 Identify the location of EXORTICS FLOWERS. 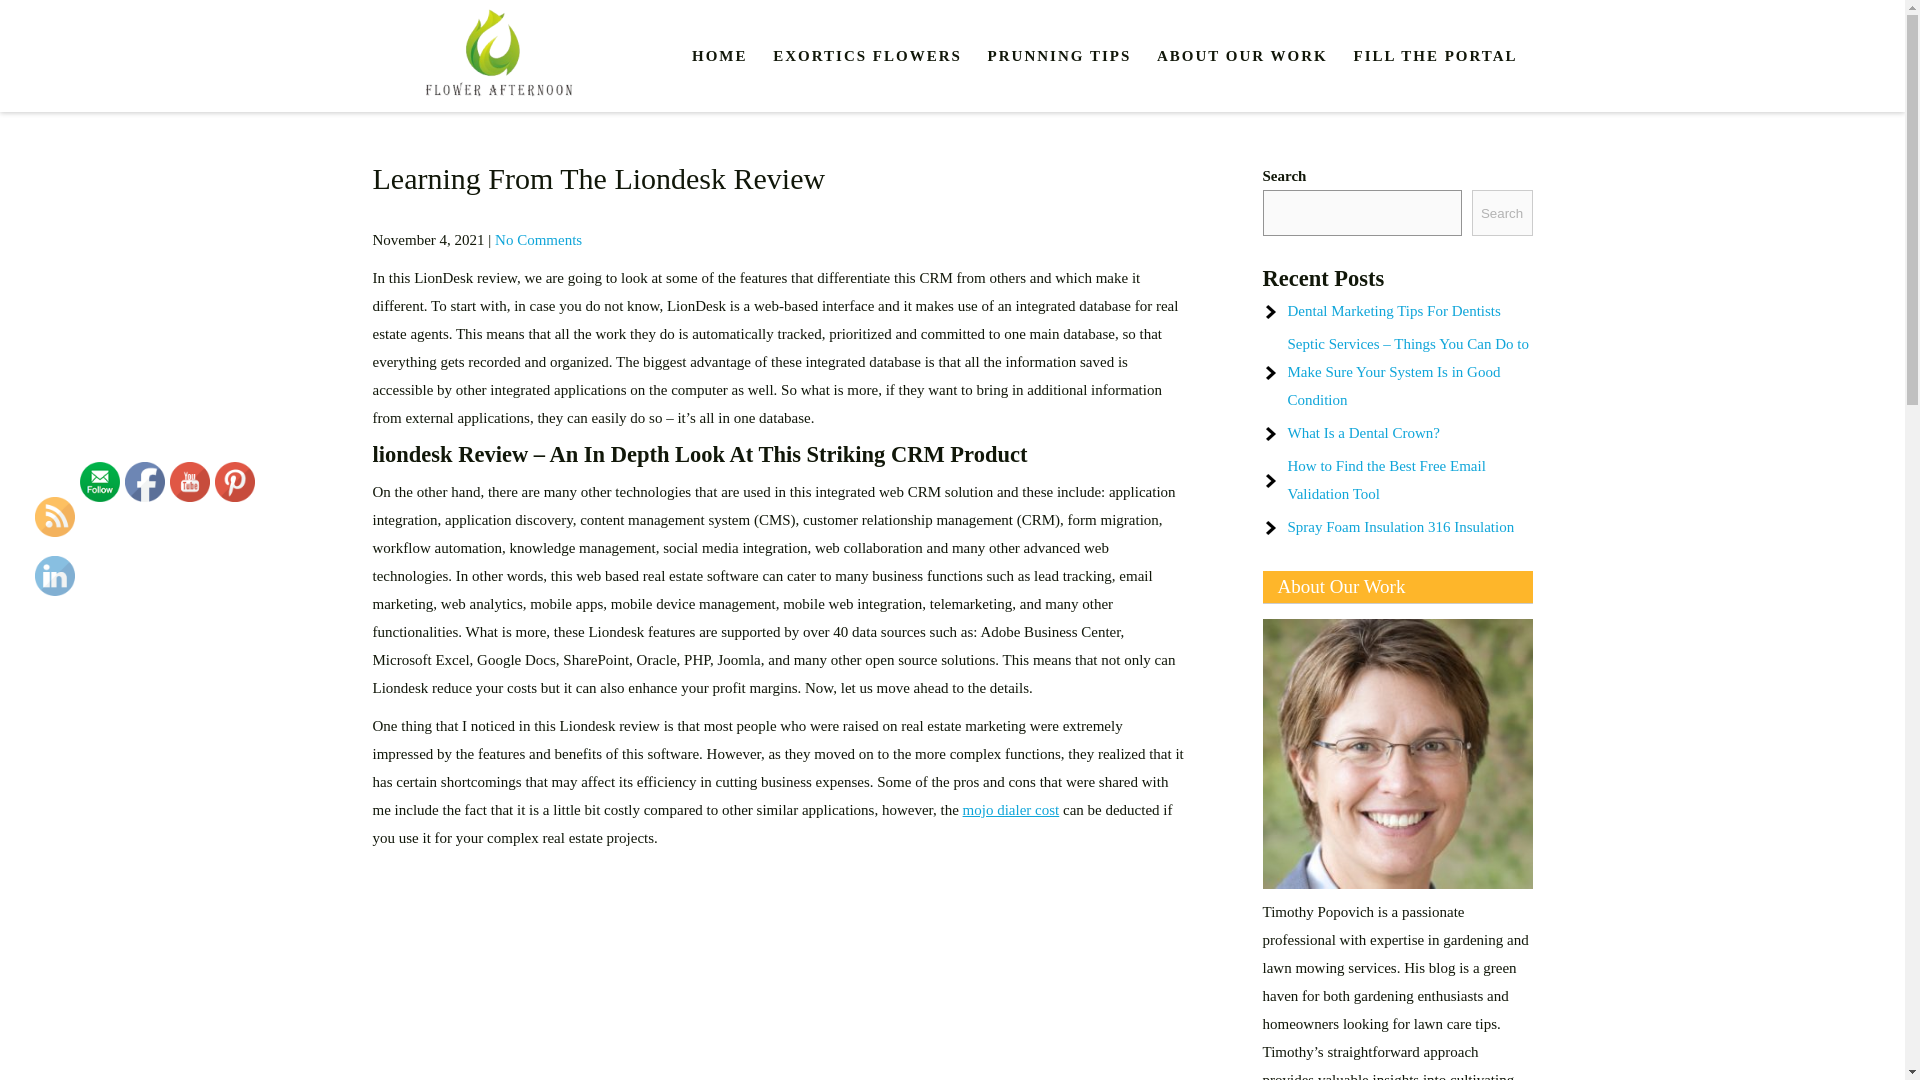
(868, 56).